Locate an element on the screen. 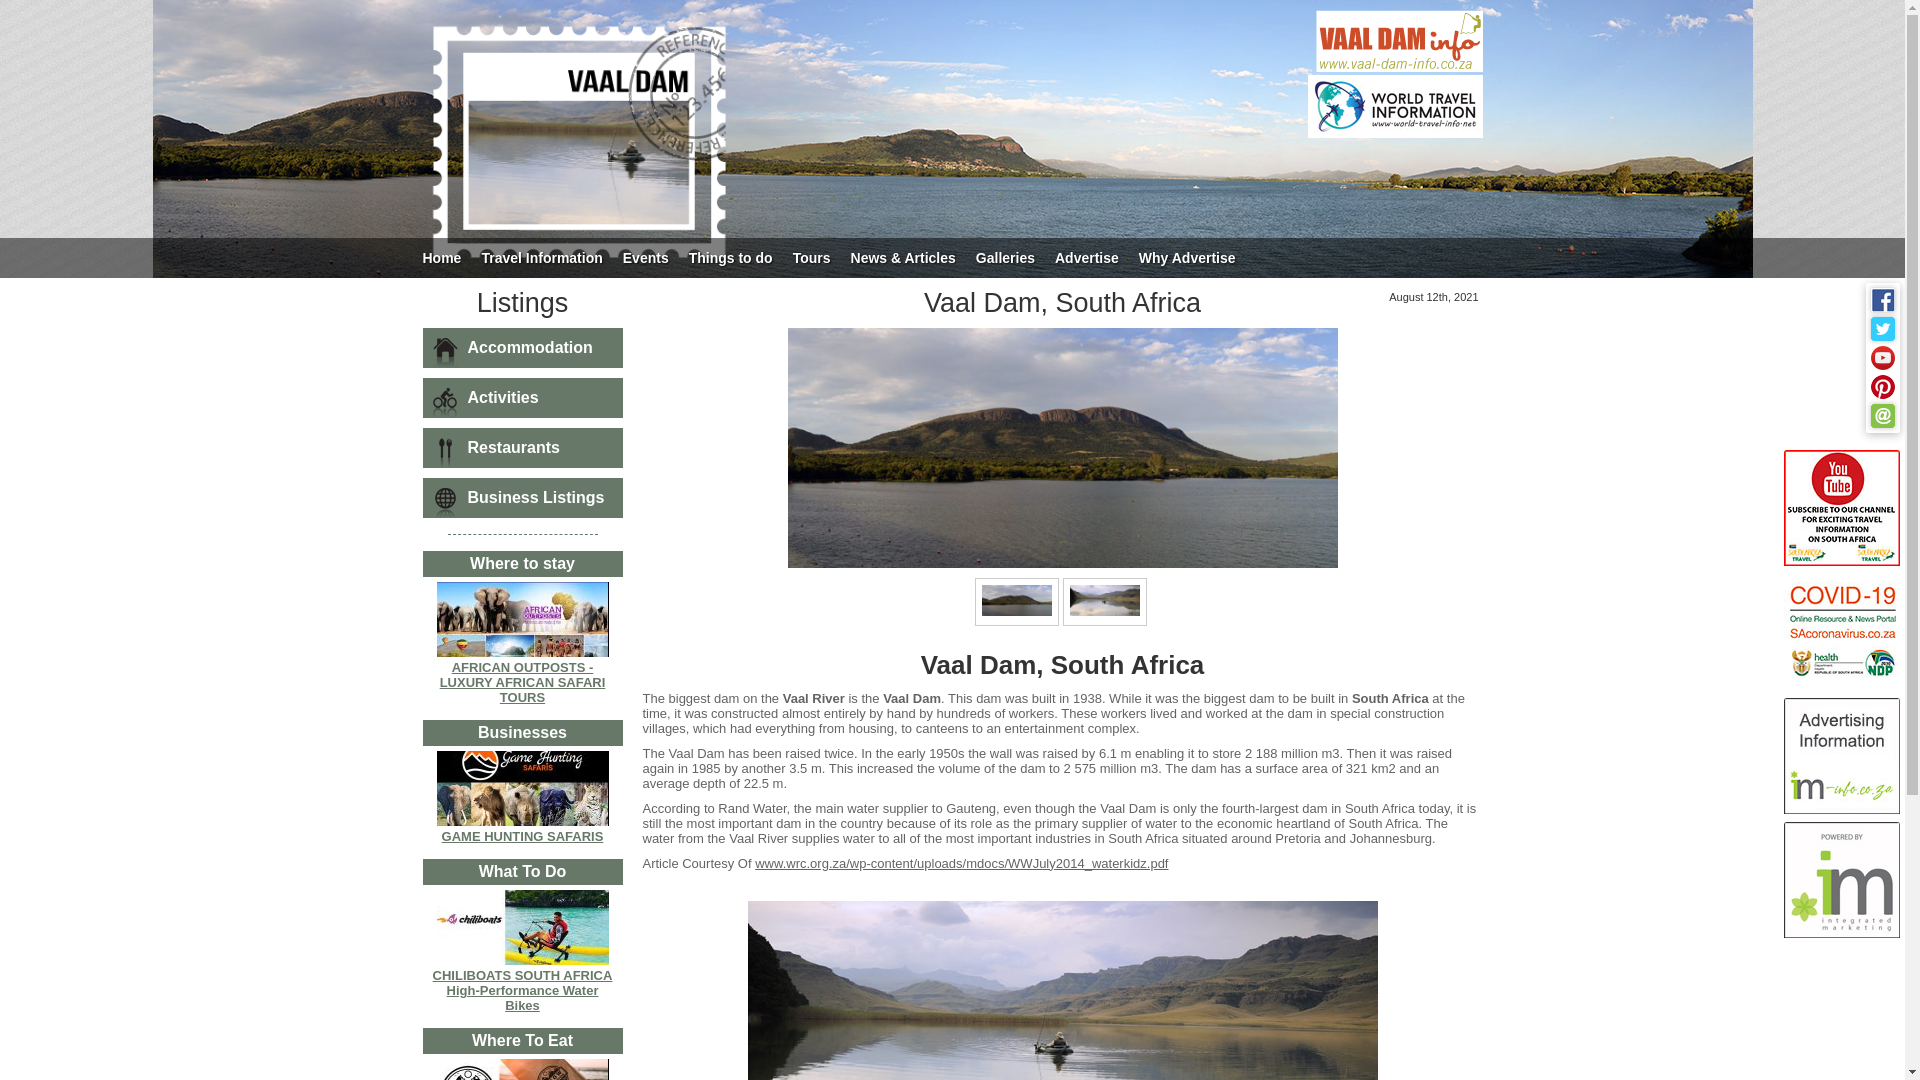 The height and width of the screenshot is (1080, 1920). Things to do is located at coordinates (731, 257).